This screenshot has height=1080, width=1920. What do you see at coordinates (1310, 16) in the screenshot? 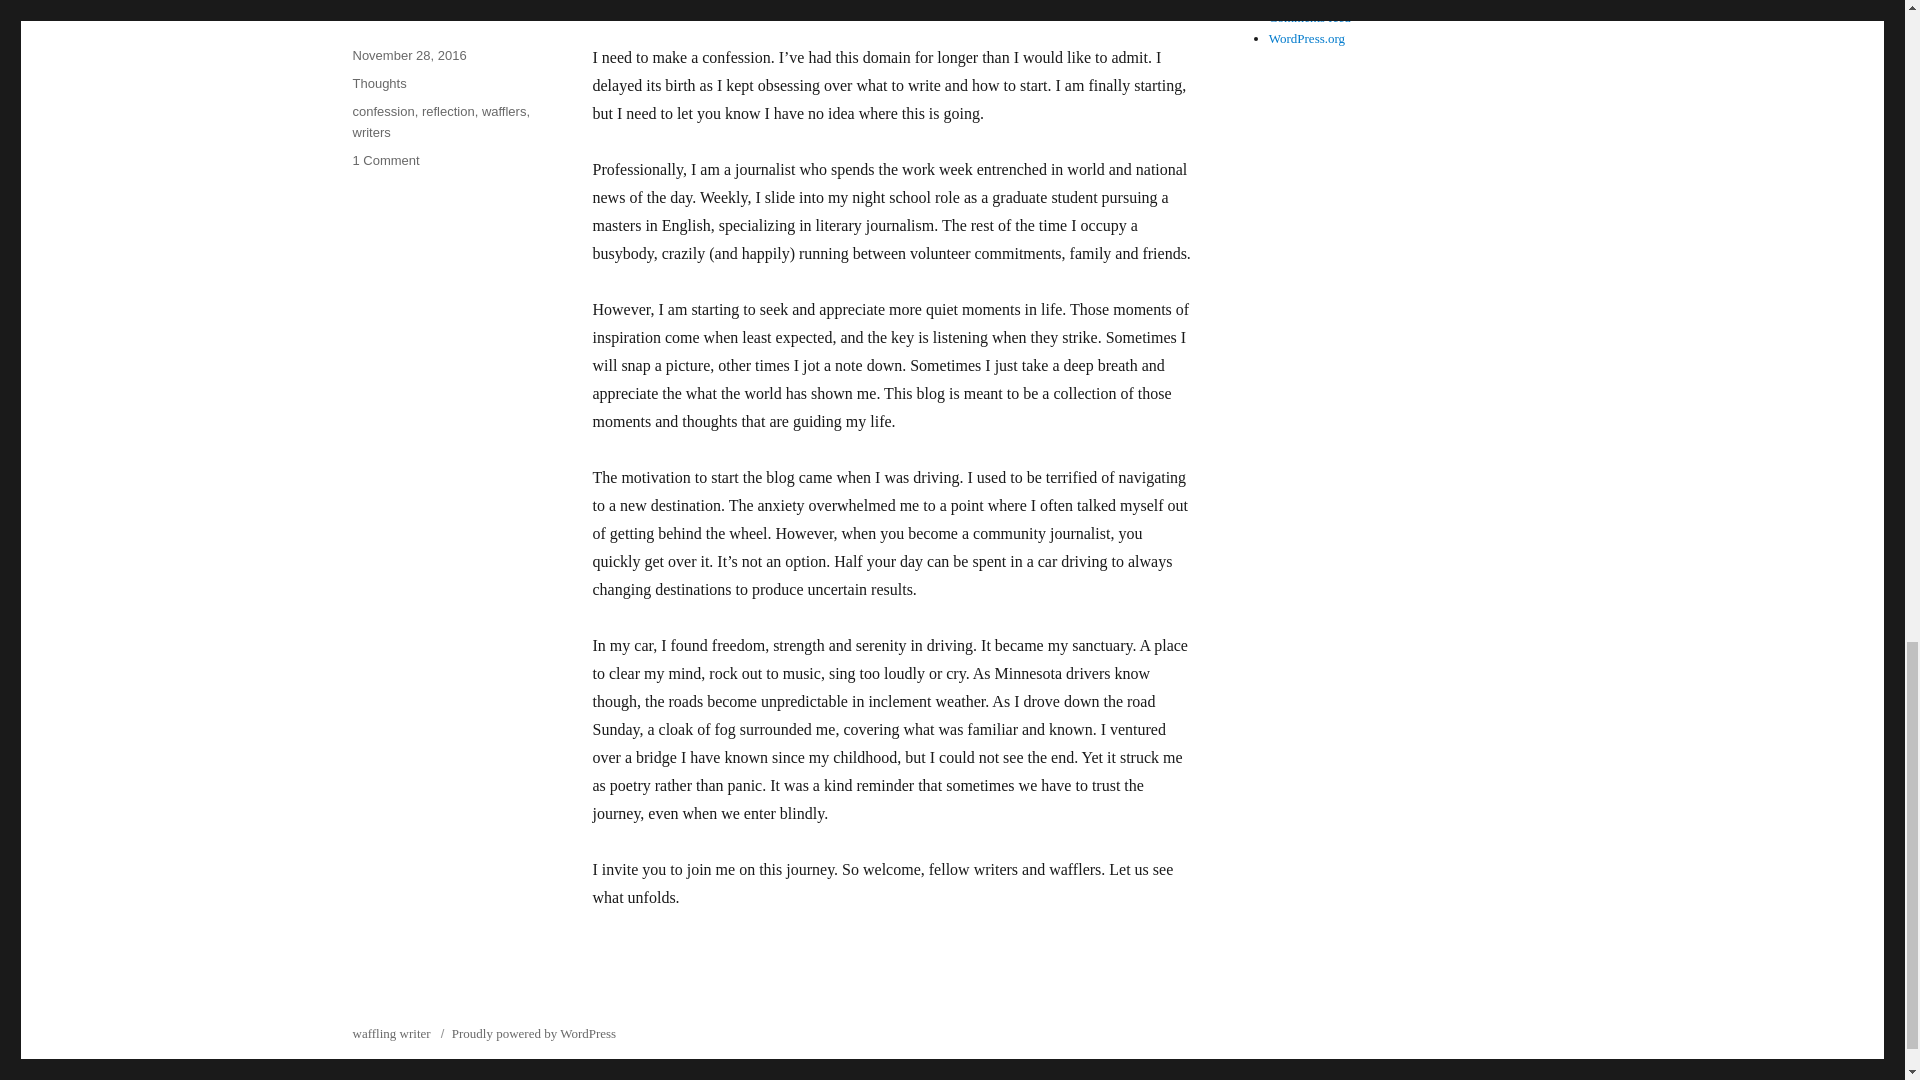
I see `Comments feed` at bounding box center [1310, 16].